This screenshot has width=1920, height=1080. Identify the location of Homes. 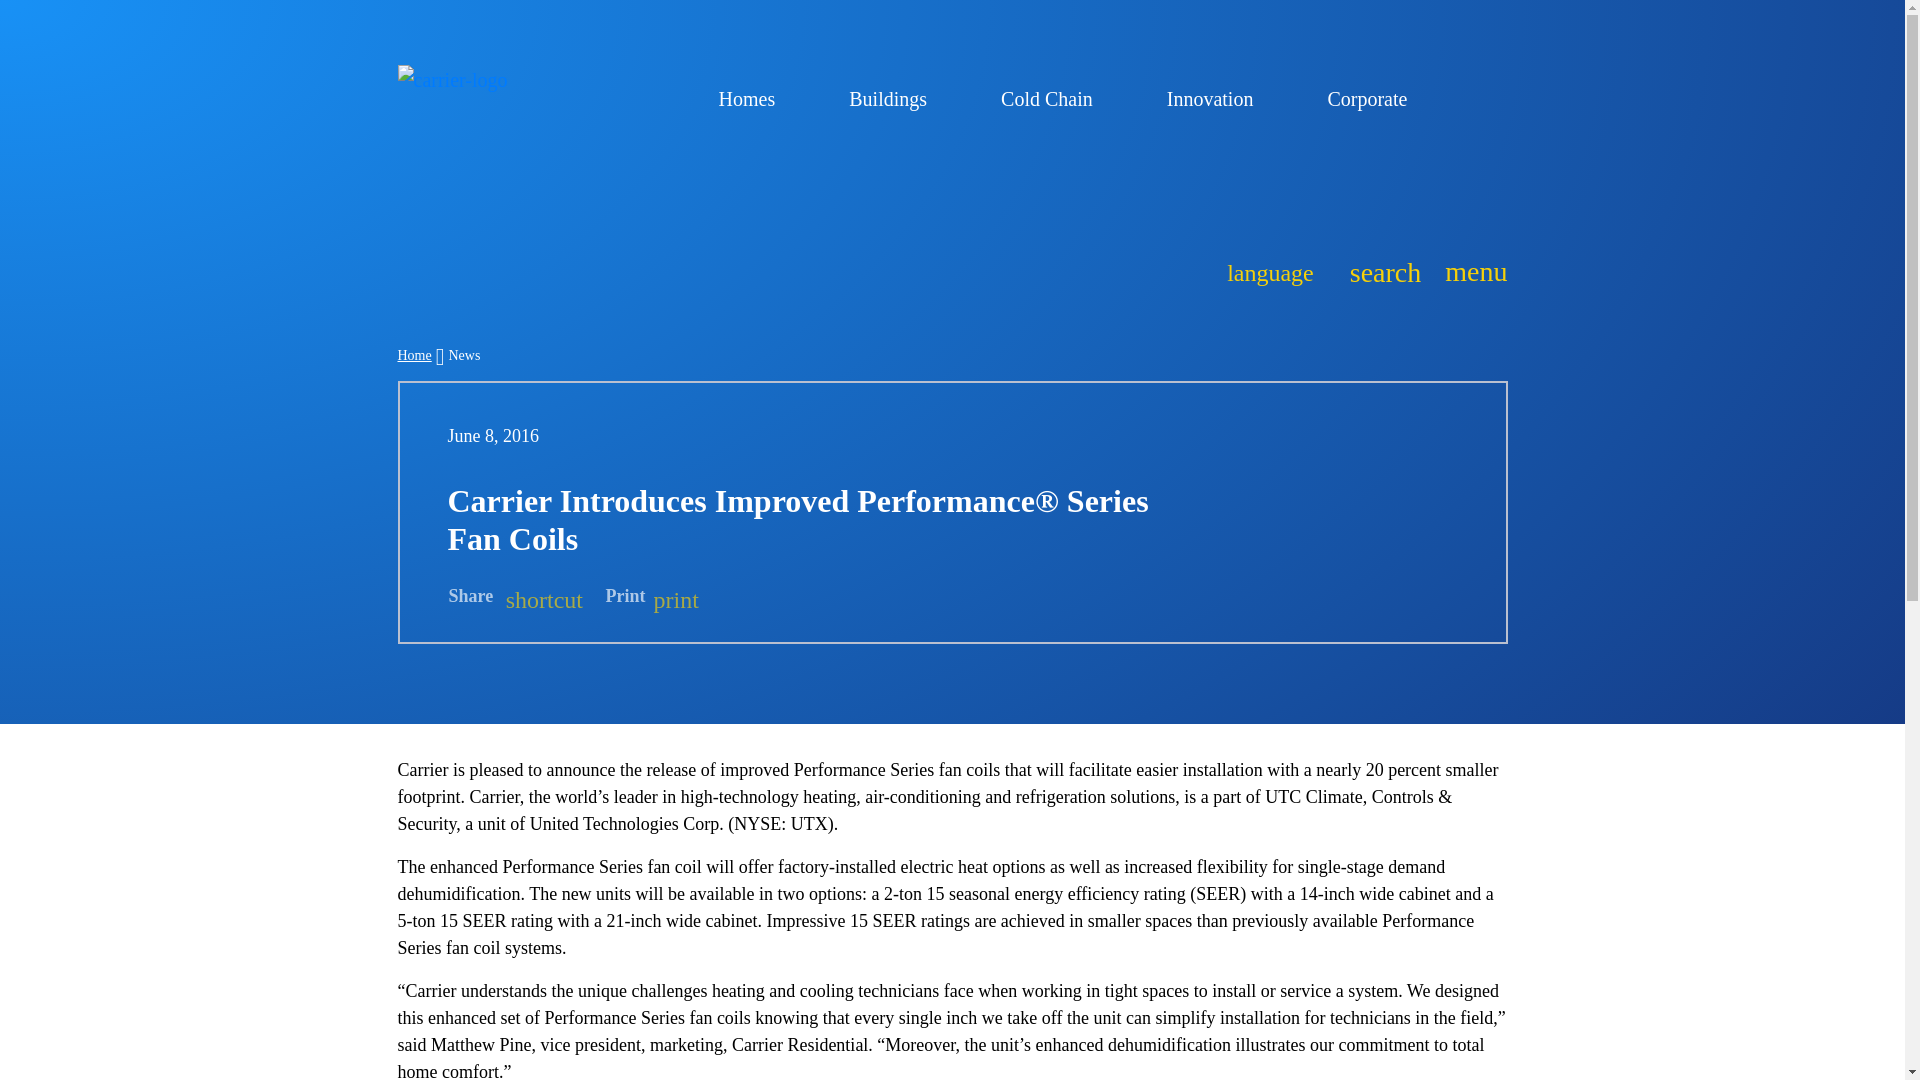
(756, 98).